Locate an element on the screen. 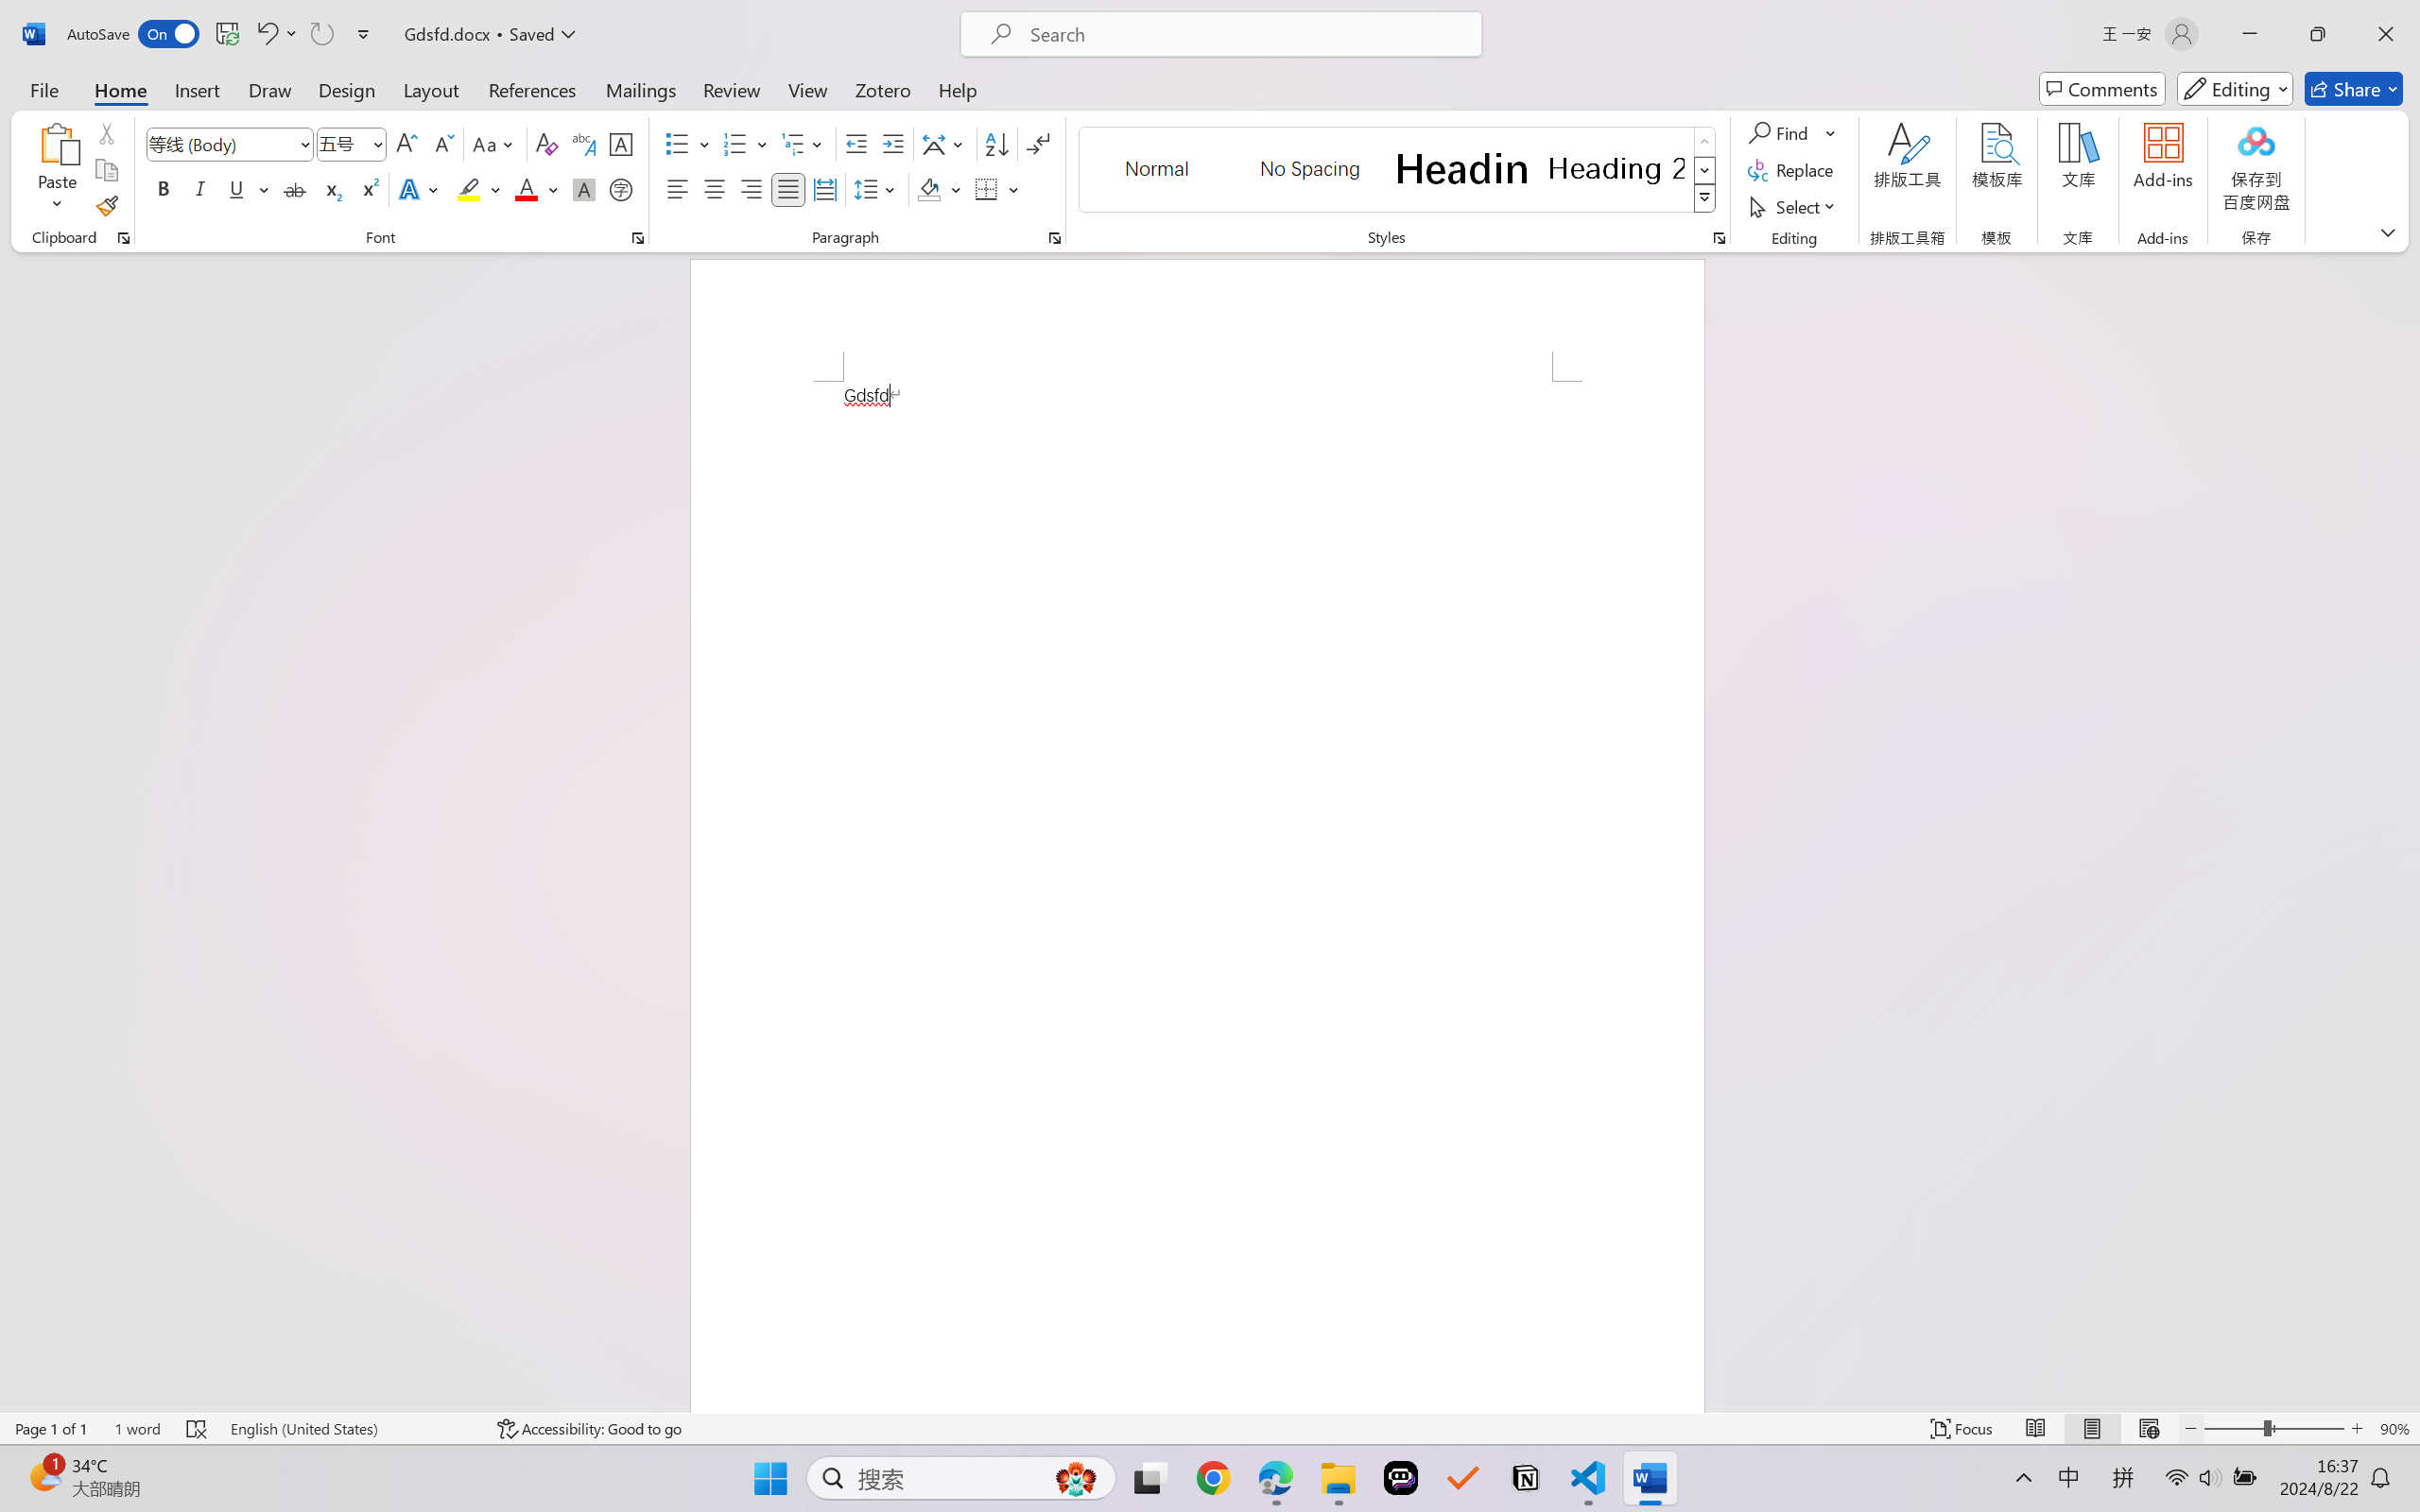 The image size is (2420, 1512). Undo Style is located at coordinates (276, 34).